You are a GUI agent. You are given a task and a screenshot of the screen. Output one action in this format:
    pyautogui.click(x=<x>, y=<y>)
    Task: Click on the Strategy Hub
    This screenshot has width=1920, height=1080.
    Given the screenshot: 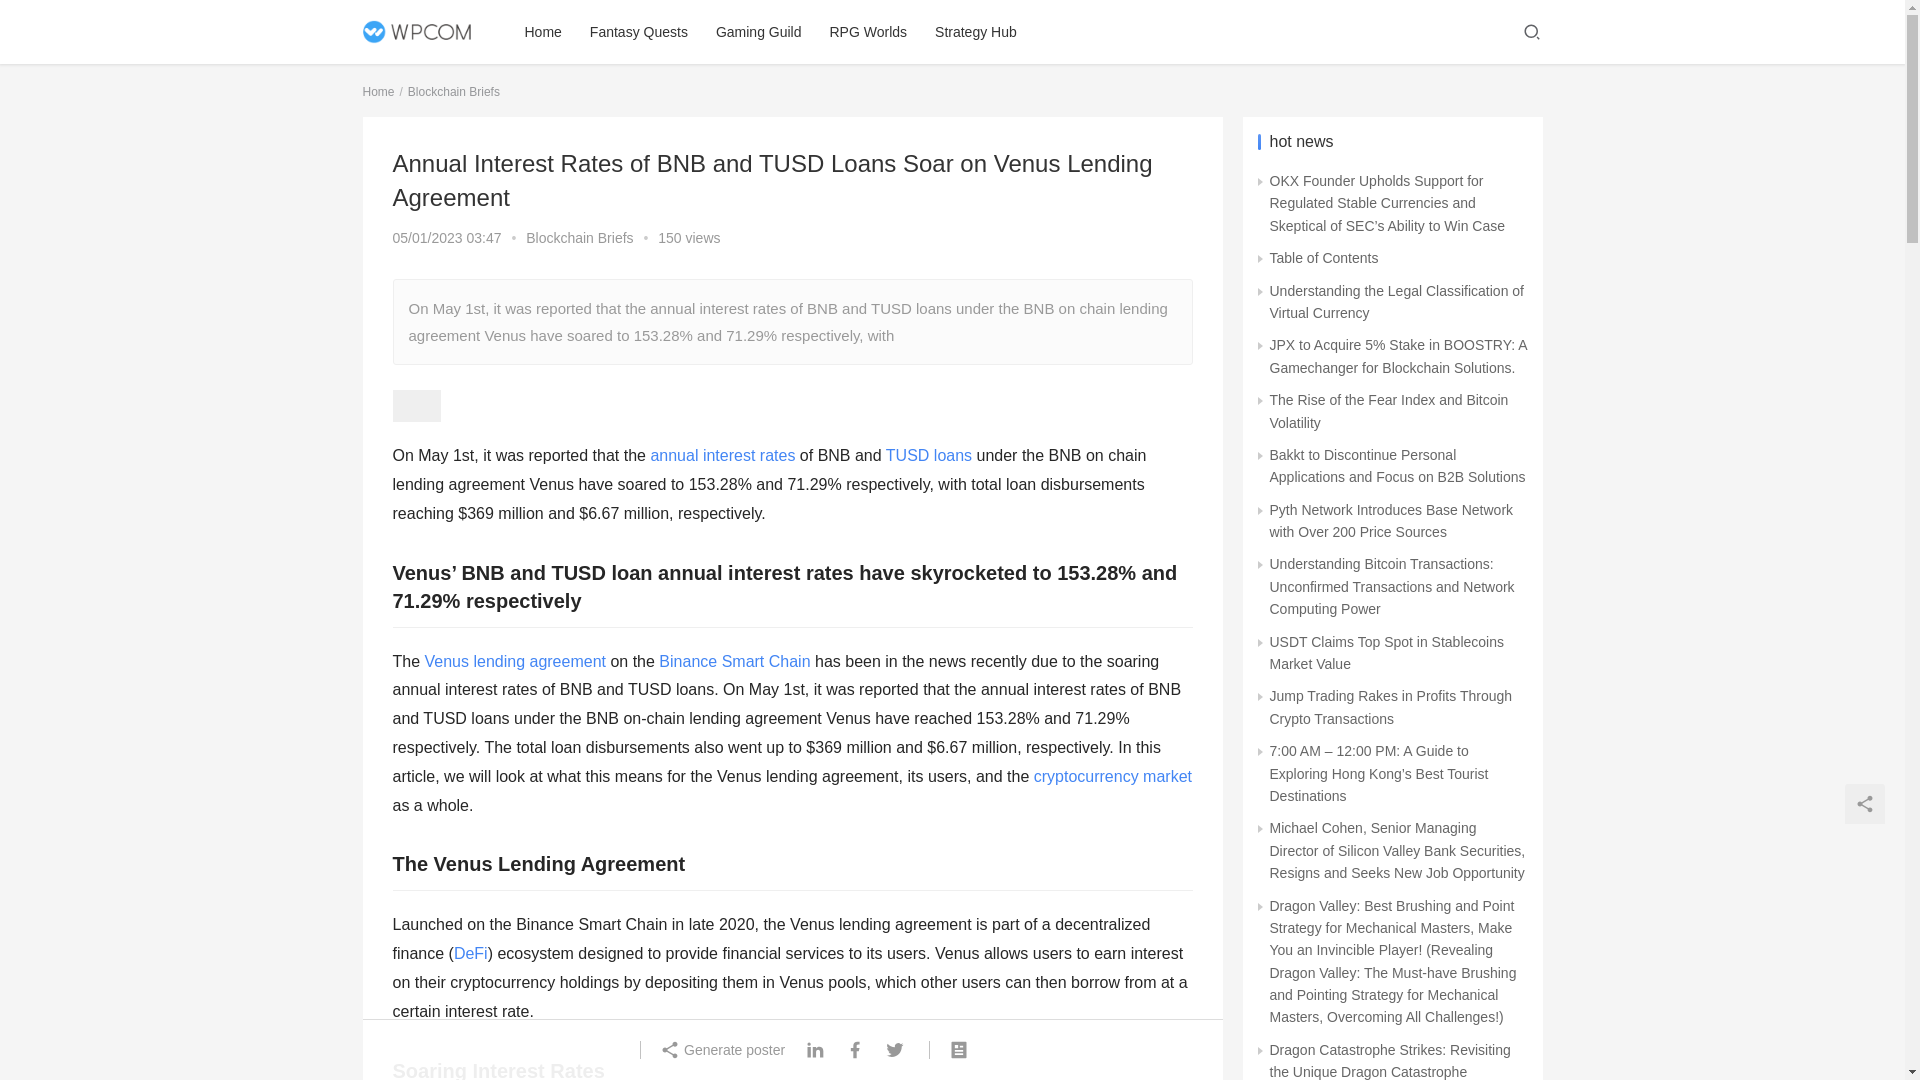 What is the action you would take?
    pyautogui.click(x=976, y=32)
    